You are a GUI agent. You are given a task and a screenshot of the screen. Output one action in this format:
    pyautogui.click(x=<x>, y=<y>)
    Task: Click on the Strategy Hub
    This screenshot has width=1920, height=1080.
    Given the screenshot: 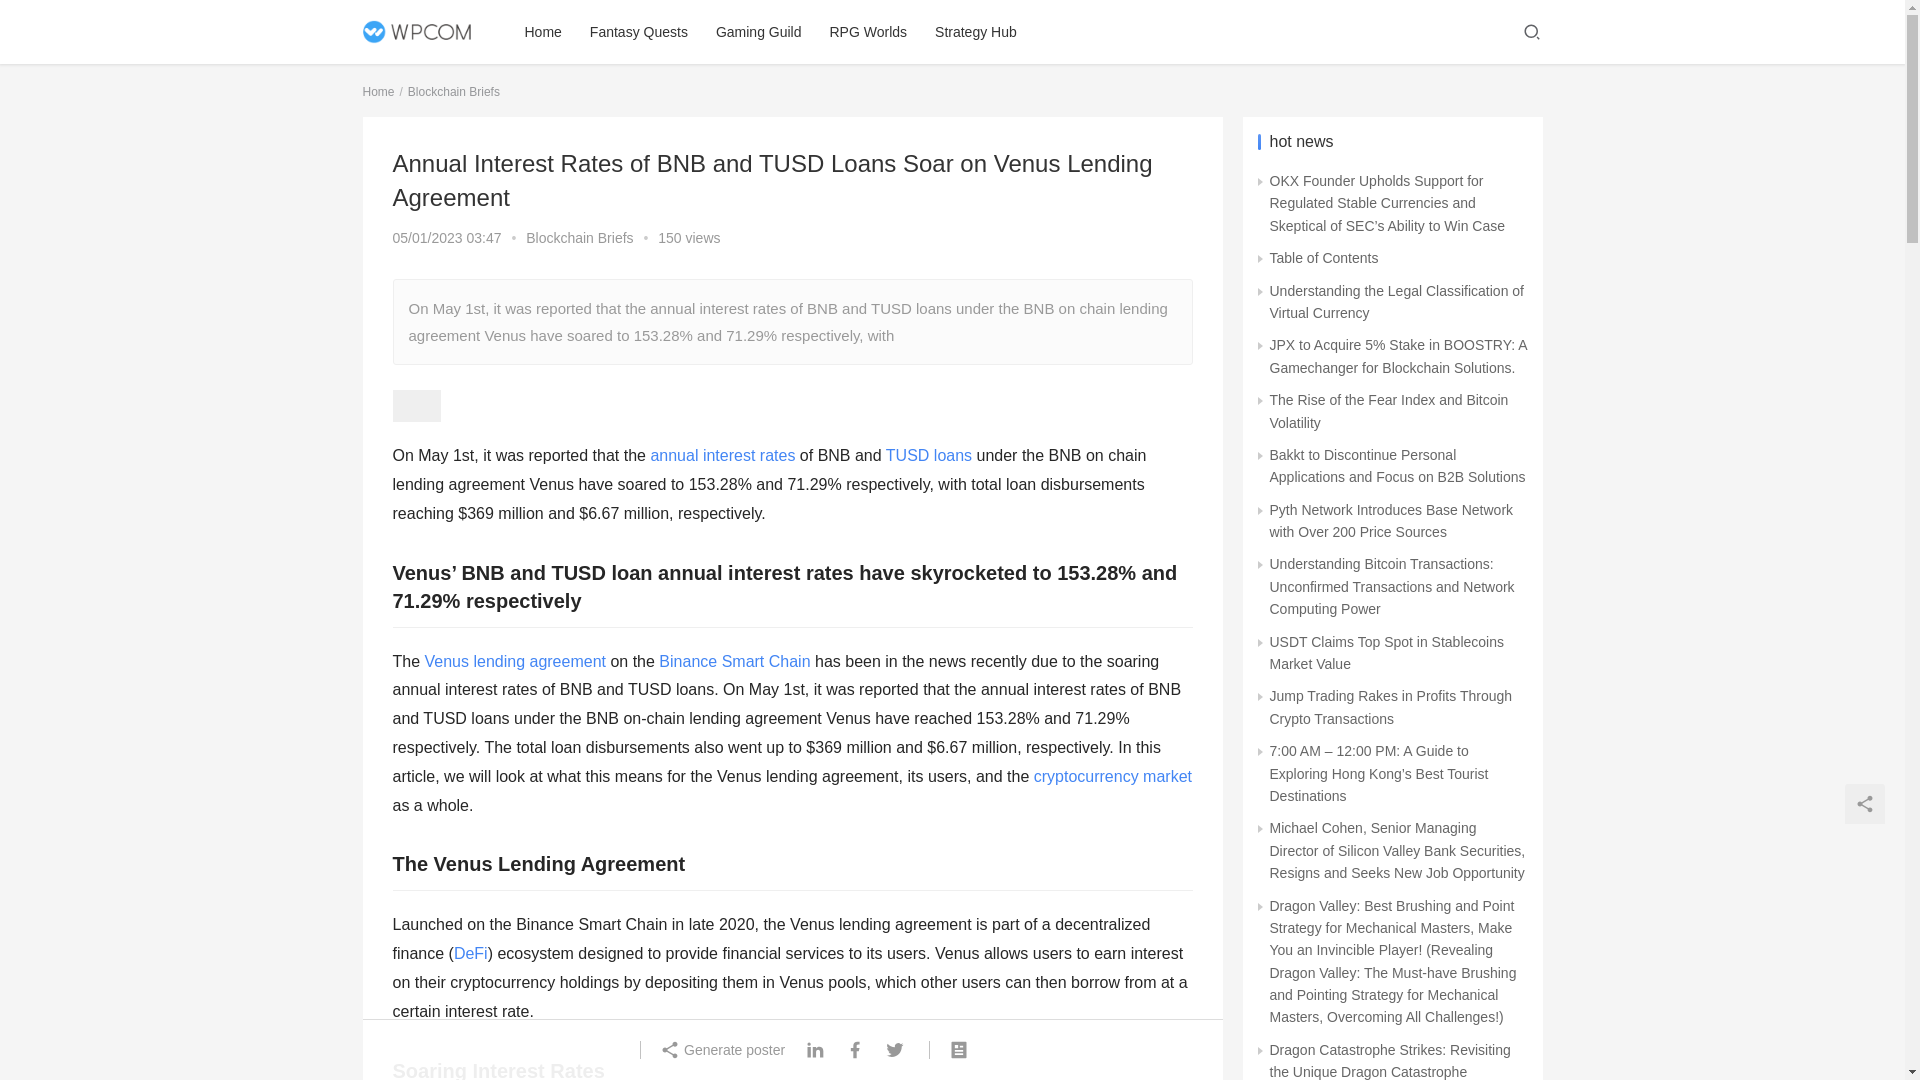 What is the action you would take?
    pyautogui.click(x=976, y=32)
    